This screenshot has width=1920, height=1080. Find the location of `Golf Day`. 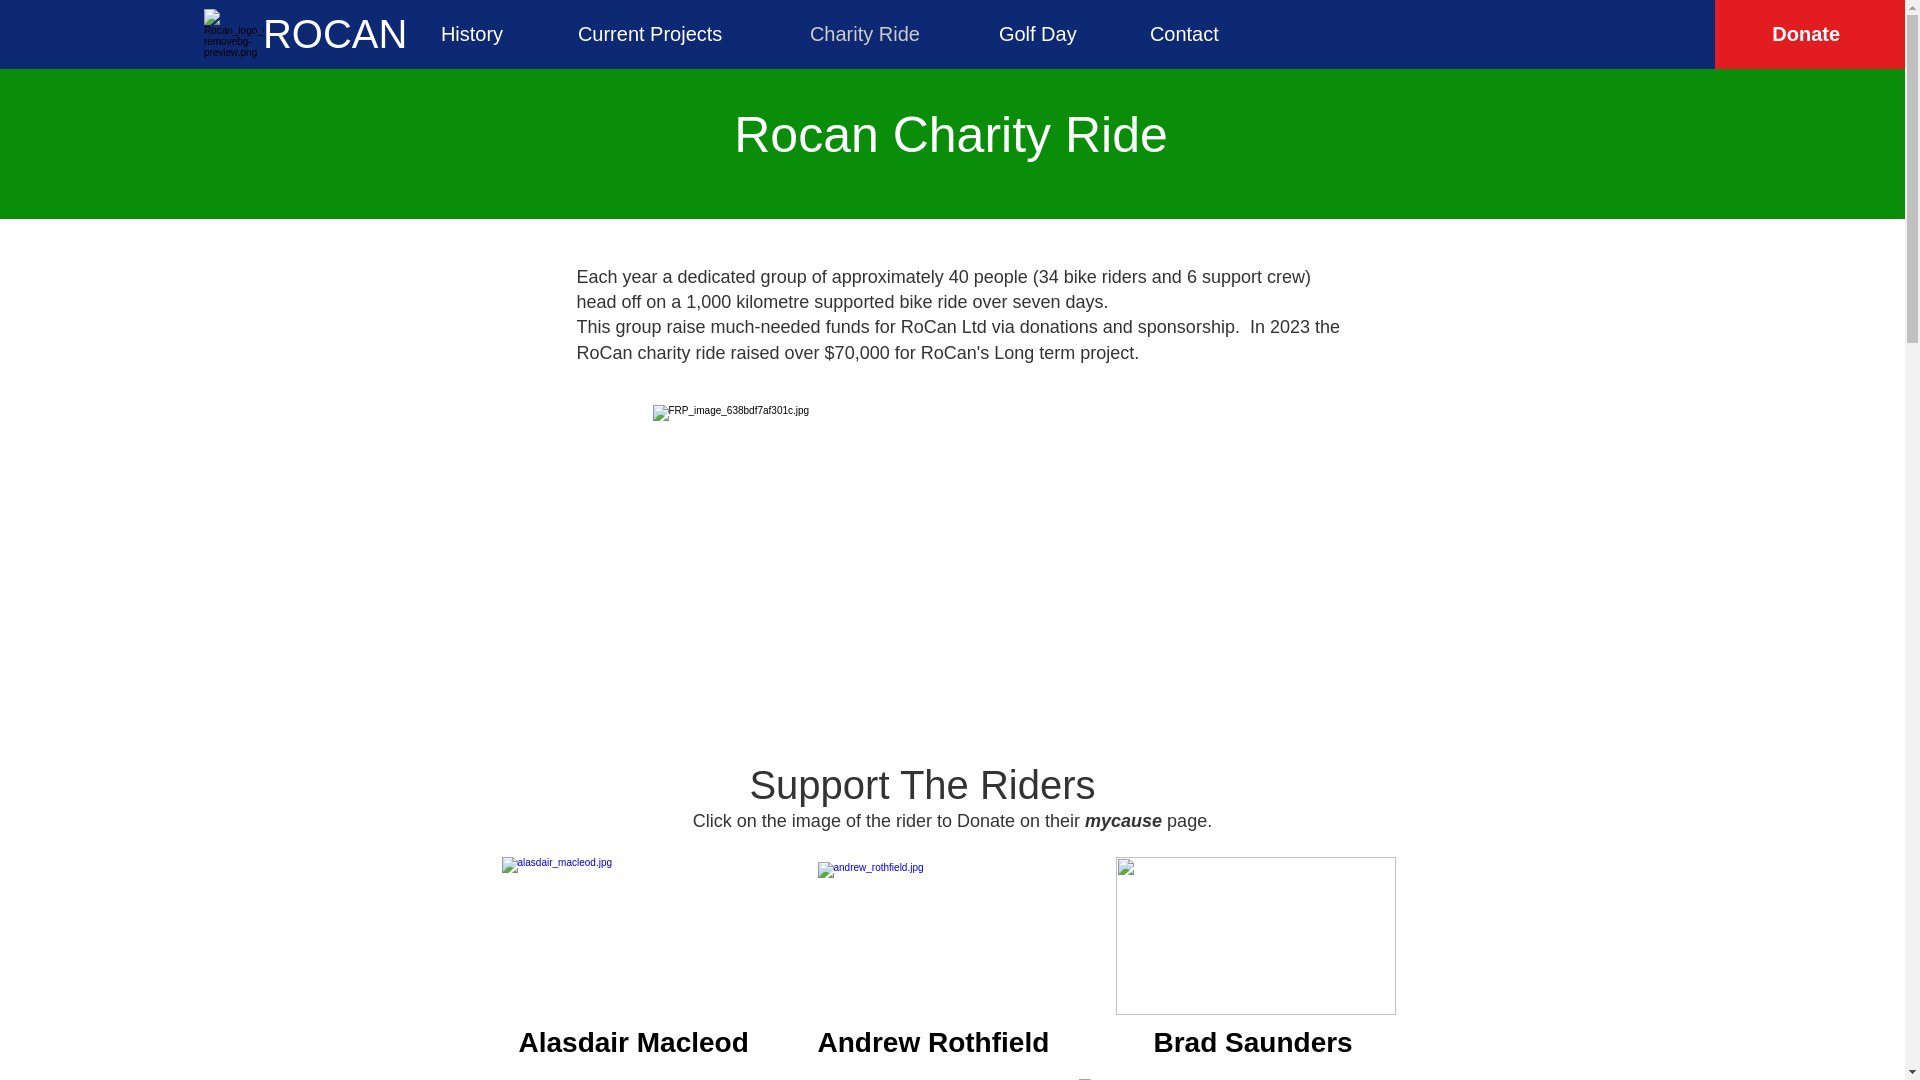

Golf Day is located at coordinates (1058, 34).